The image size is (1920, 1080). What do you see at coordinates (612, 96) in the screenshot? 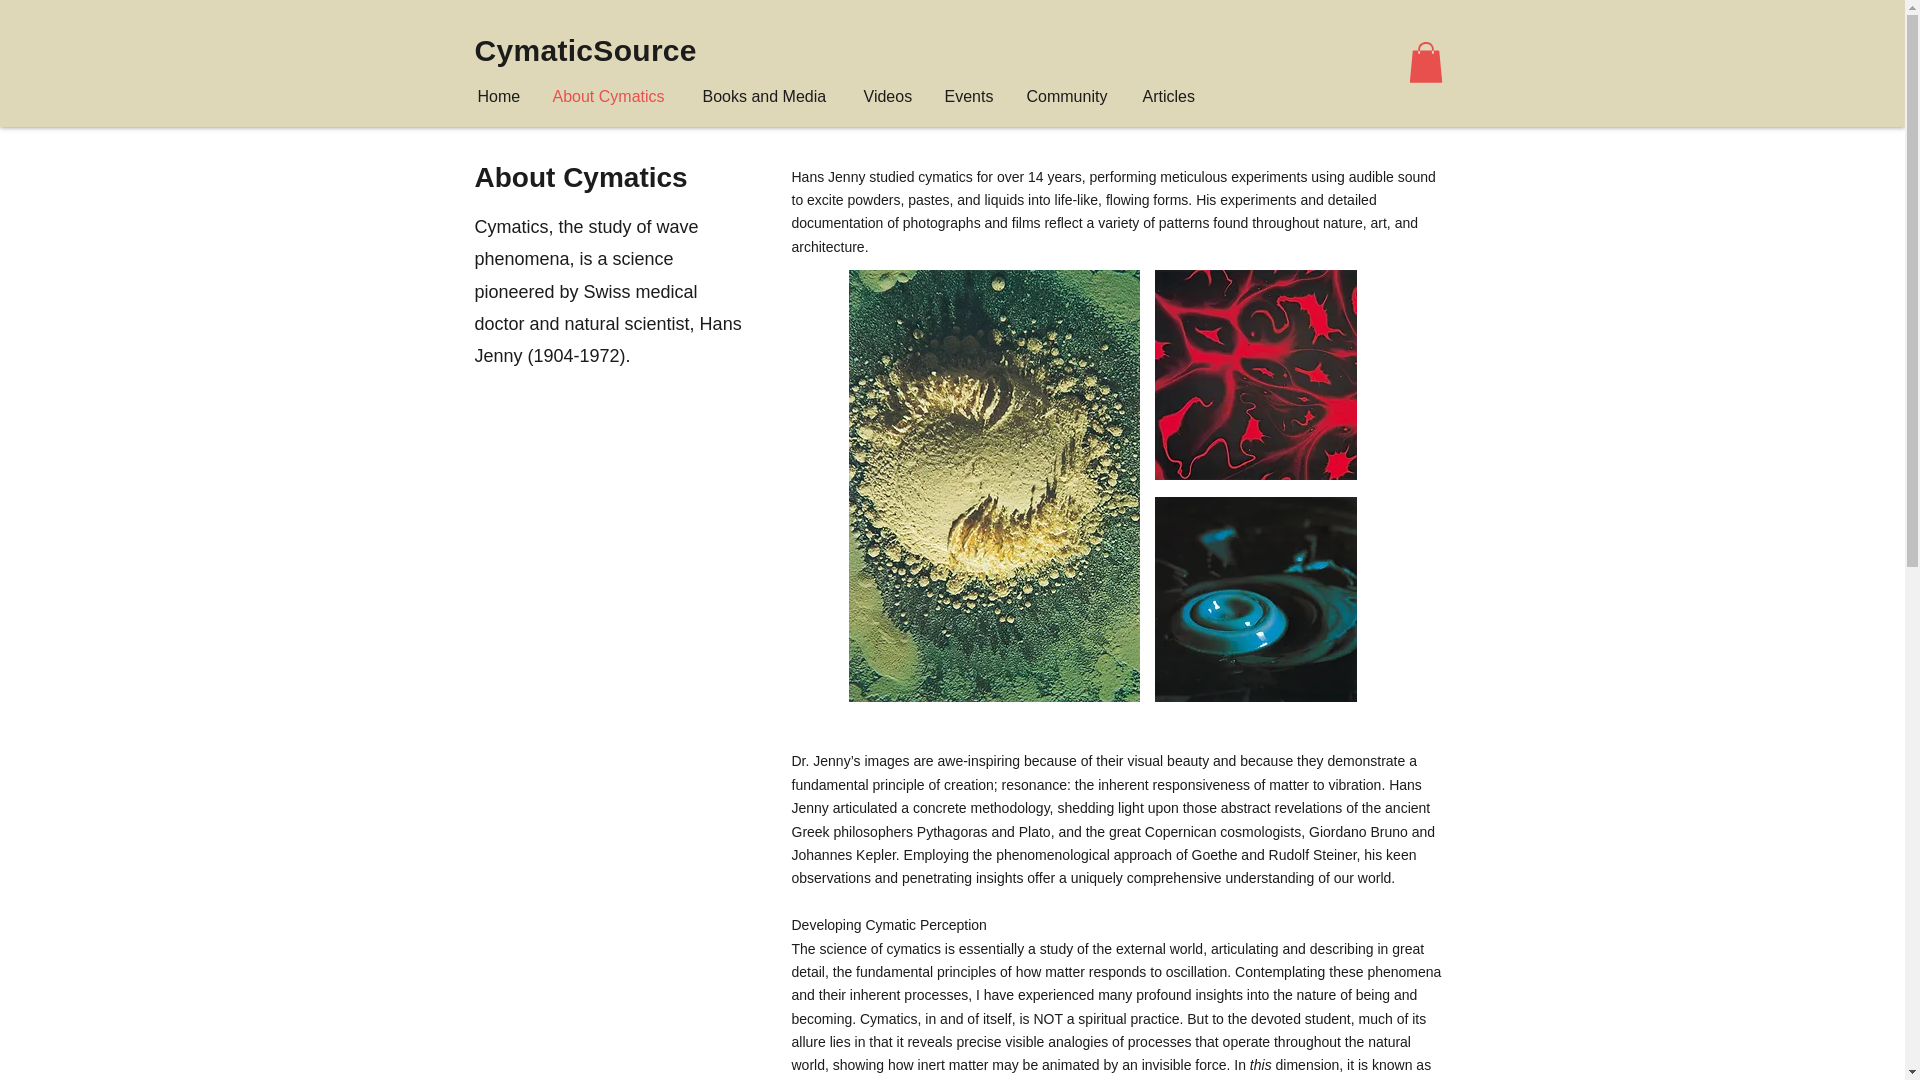
I see `About Cymatics` at bounding box center [612, 96].